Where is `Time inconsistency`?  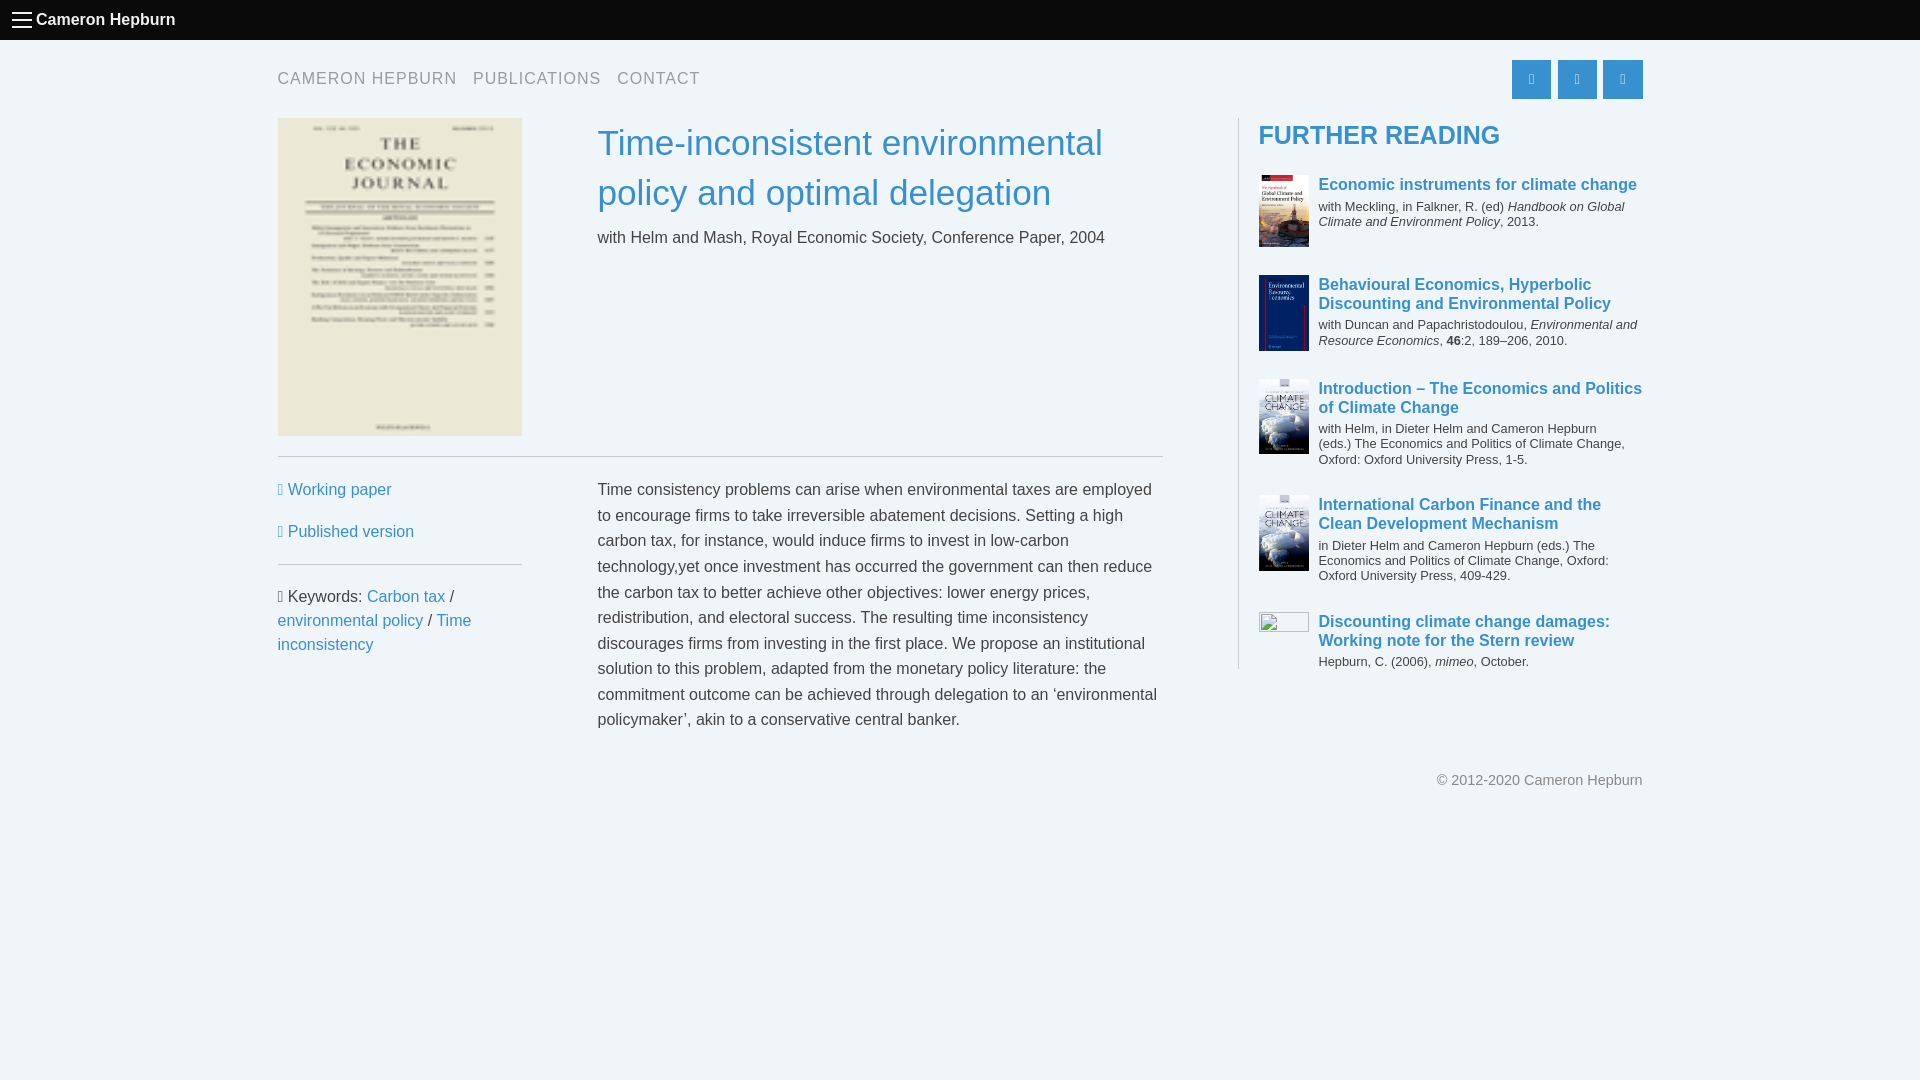 Time inconsistency is located at coordinates (375, 632).